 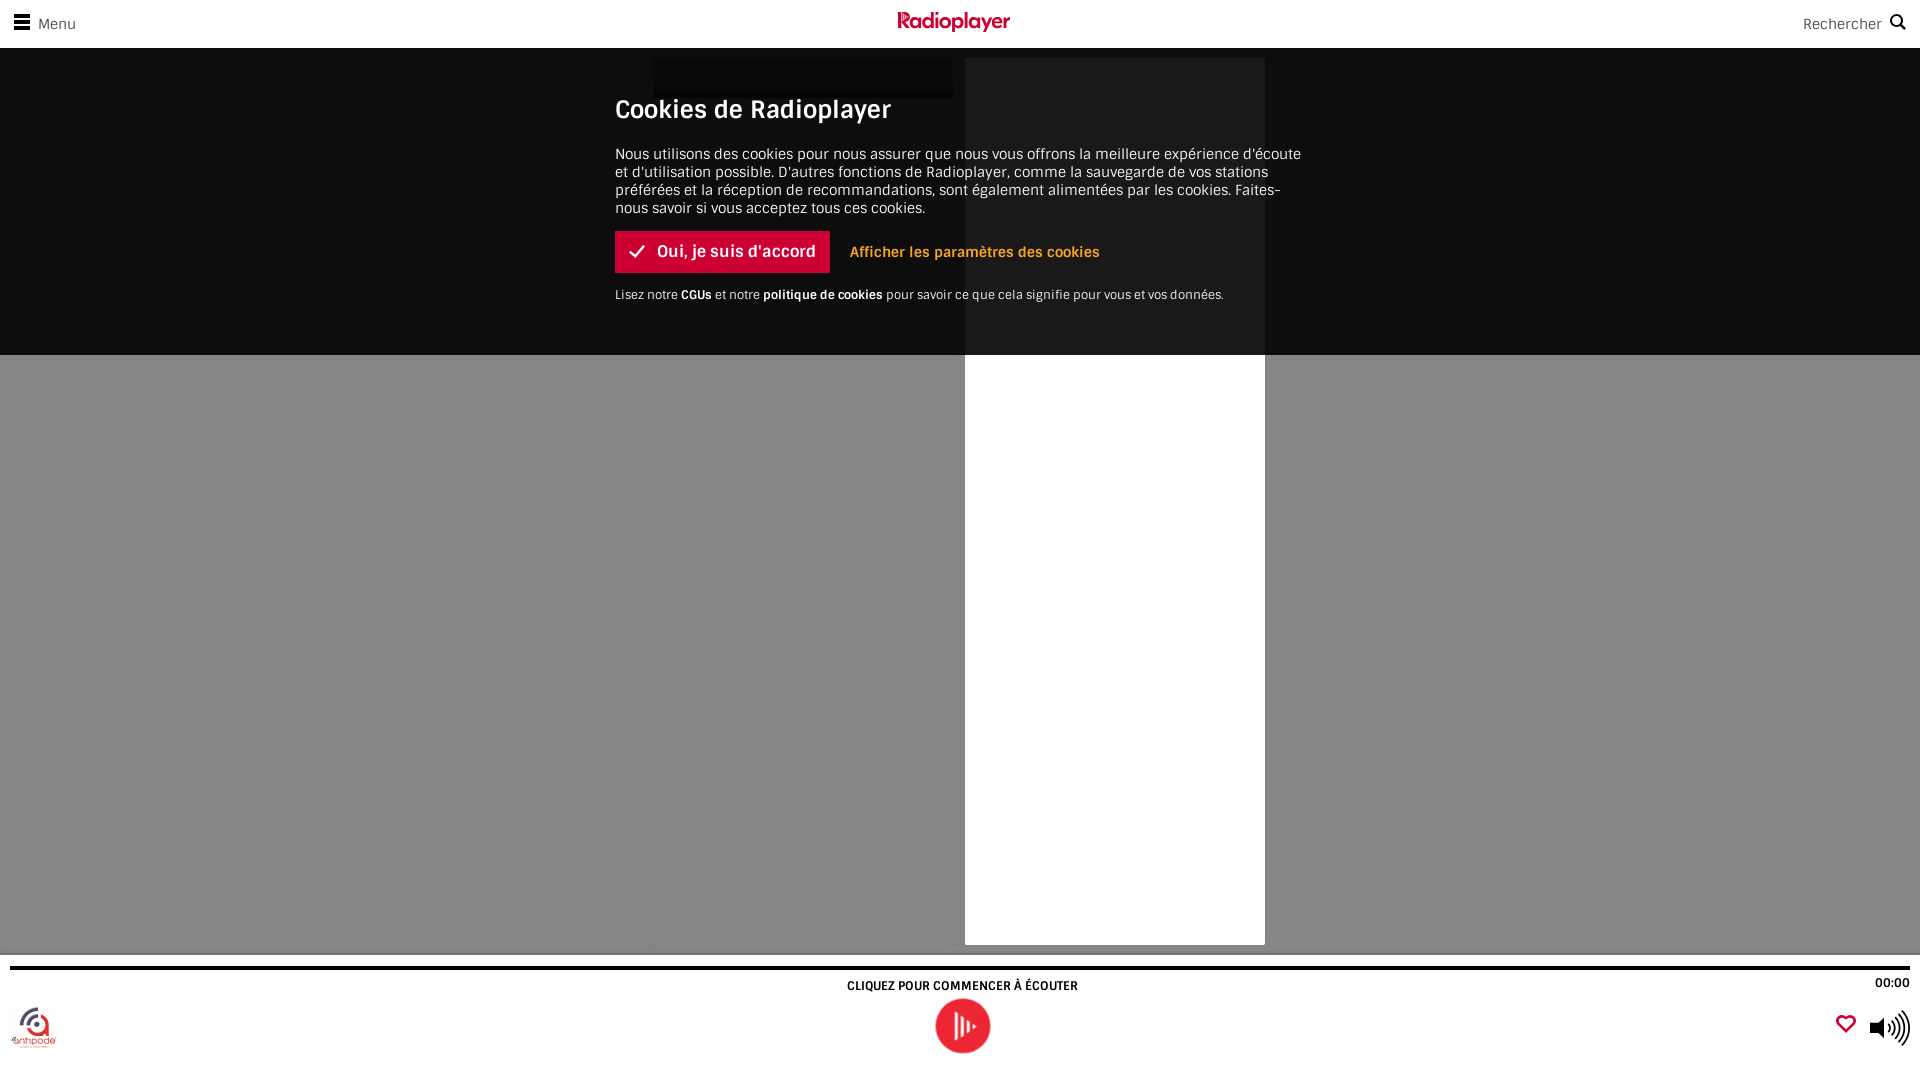 What do you see at coordinates (722, 252) in the screenshot?
I see `Oui, je suis d'accord` at bounding box center [722, 252].